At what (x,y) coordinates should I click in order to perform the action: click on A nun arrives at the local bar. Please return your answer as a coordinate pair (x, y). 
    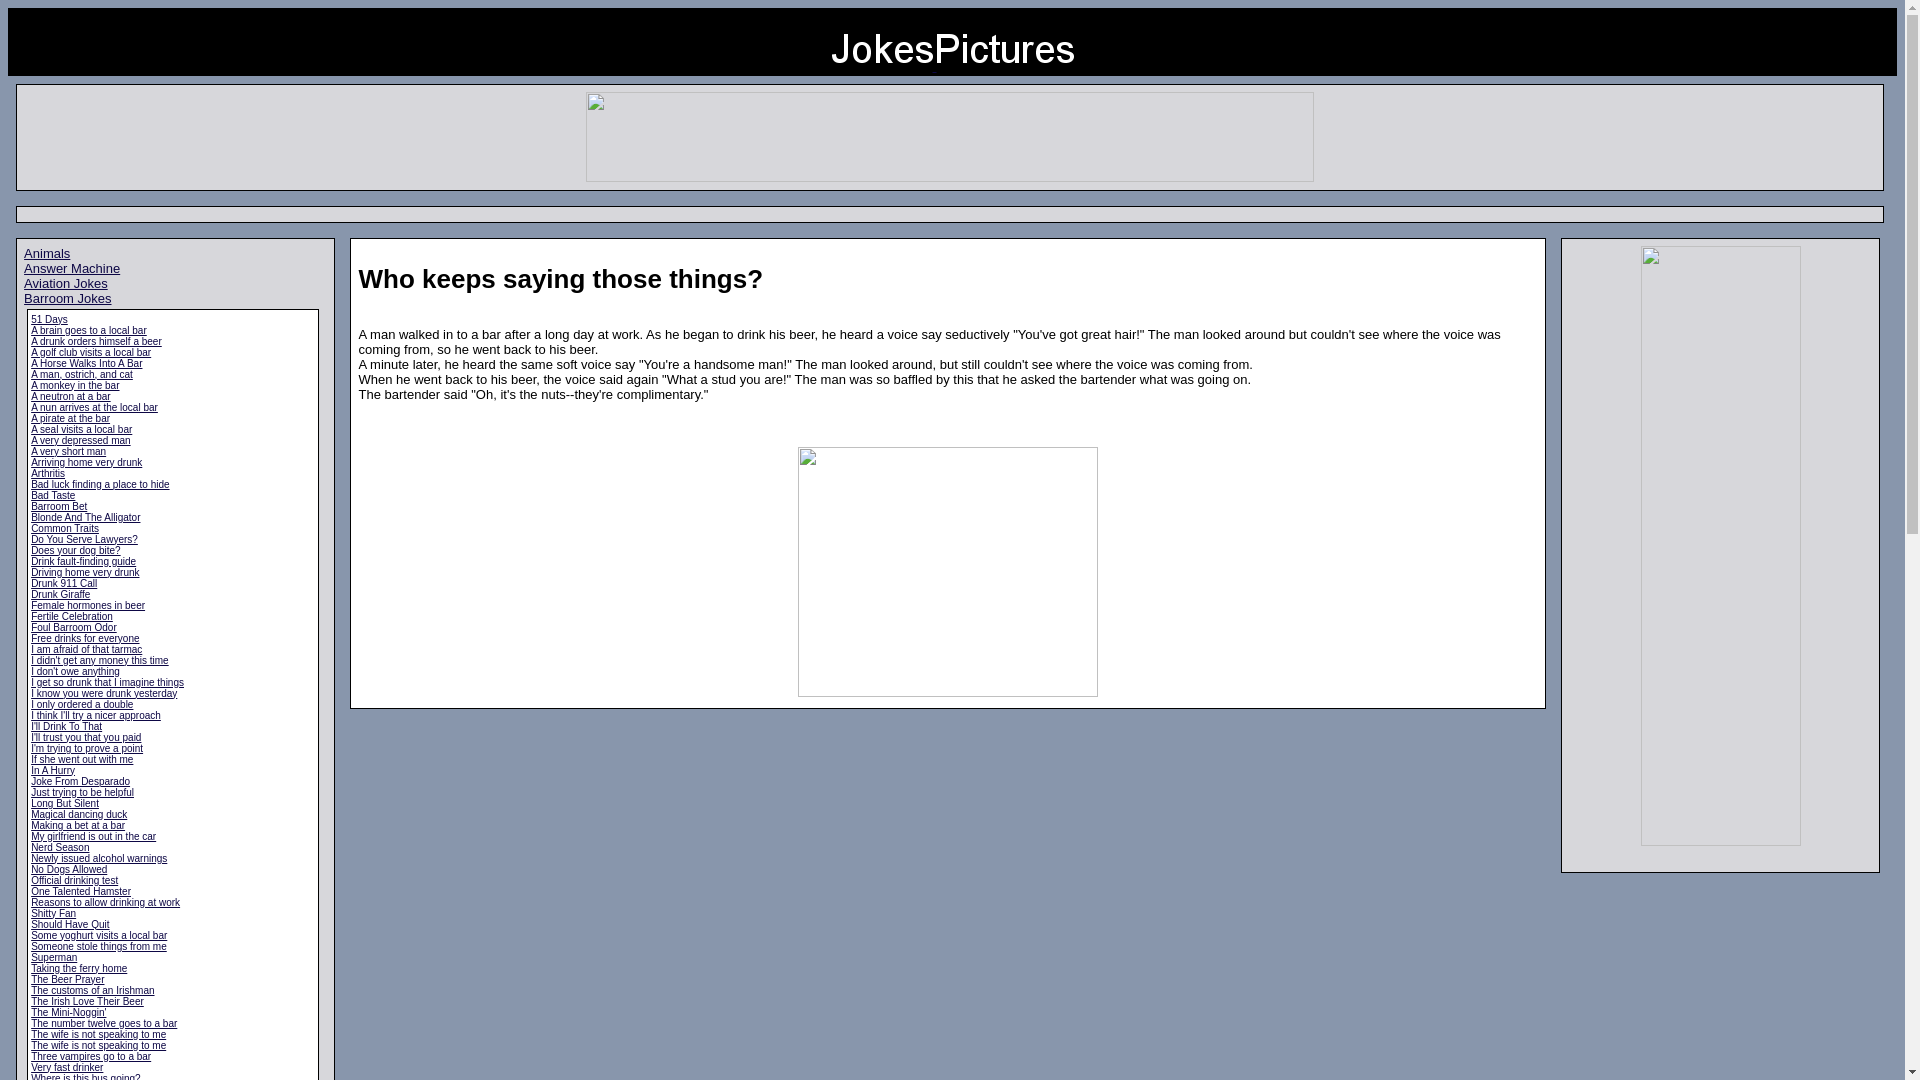
    Looking at the image, I should click on (94, 406).